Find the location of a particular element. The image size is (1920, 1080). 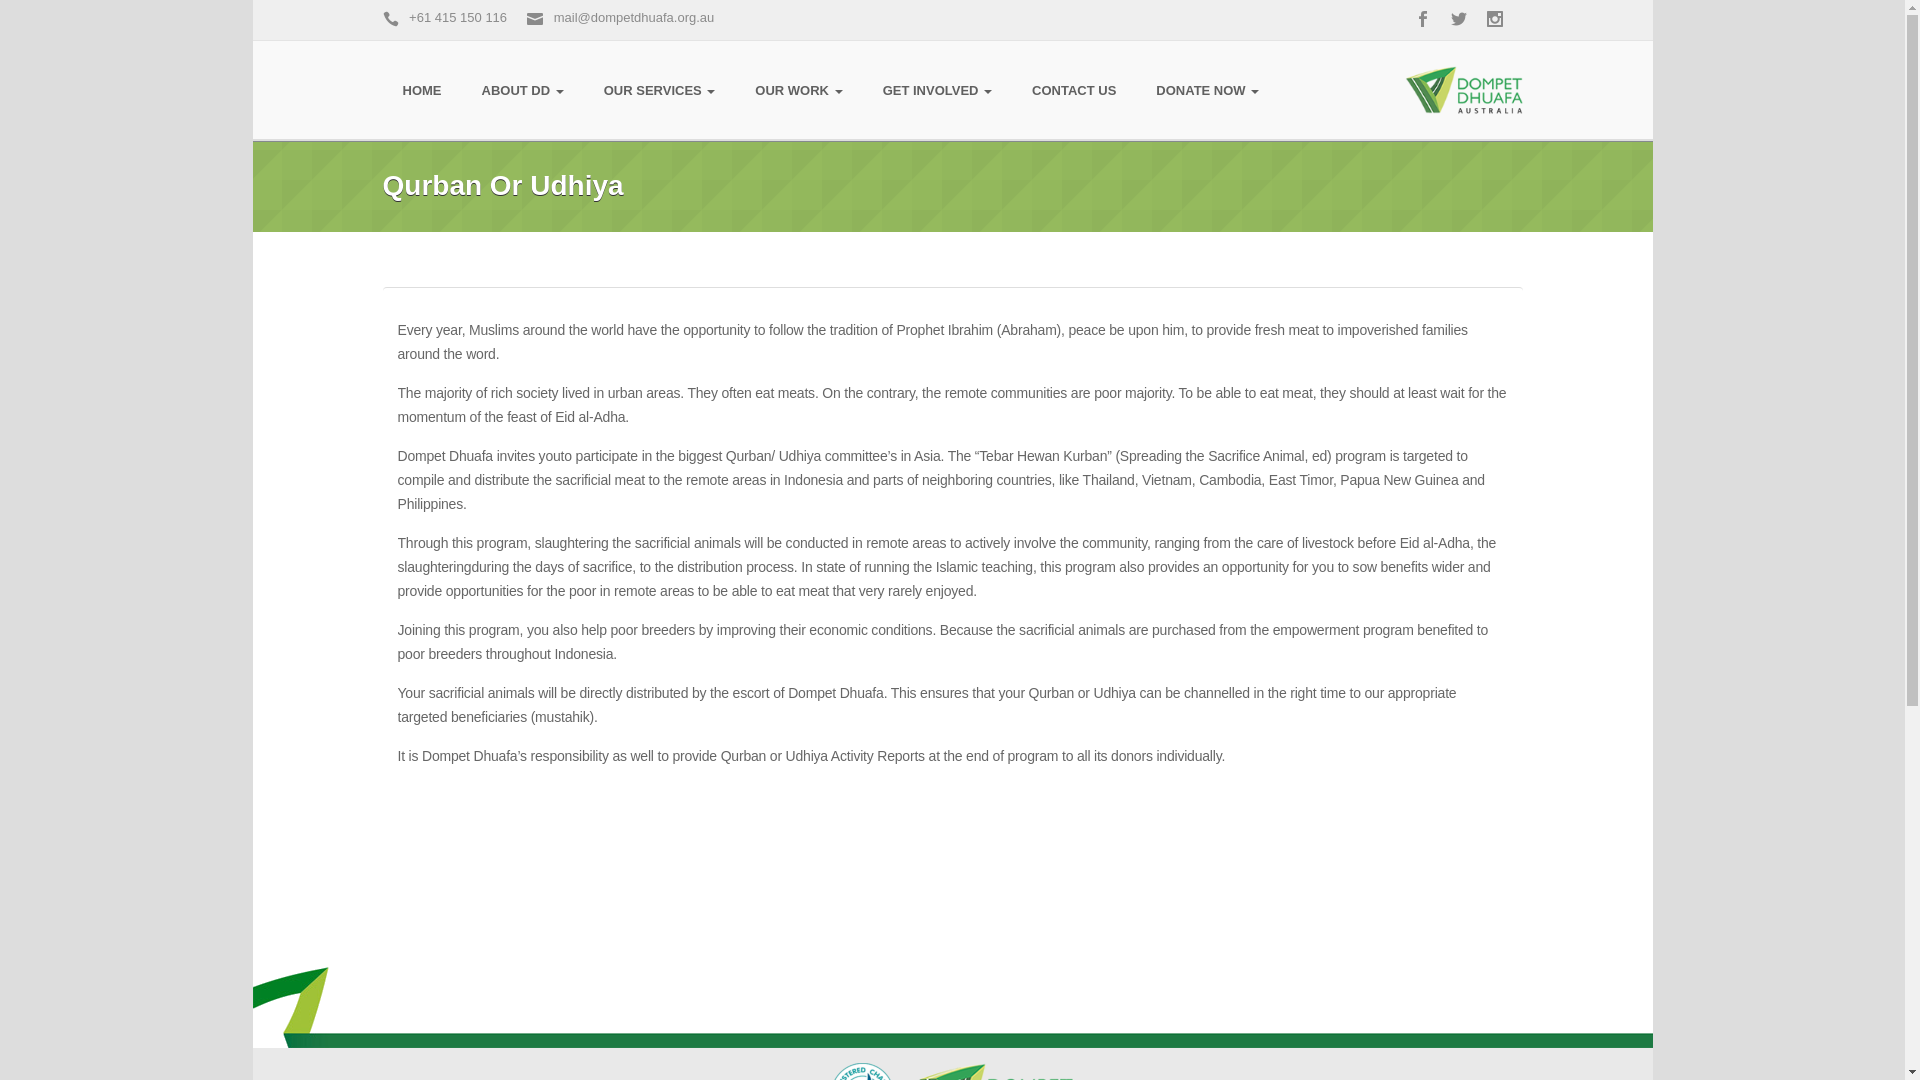

OUR WORK is located at coordinates (798, 91).